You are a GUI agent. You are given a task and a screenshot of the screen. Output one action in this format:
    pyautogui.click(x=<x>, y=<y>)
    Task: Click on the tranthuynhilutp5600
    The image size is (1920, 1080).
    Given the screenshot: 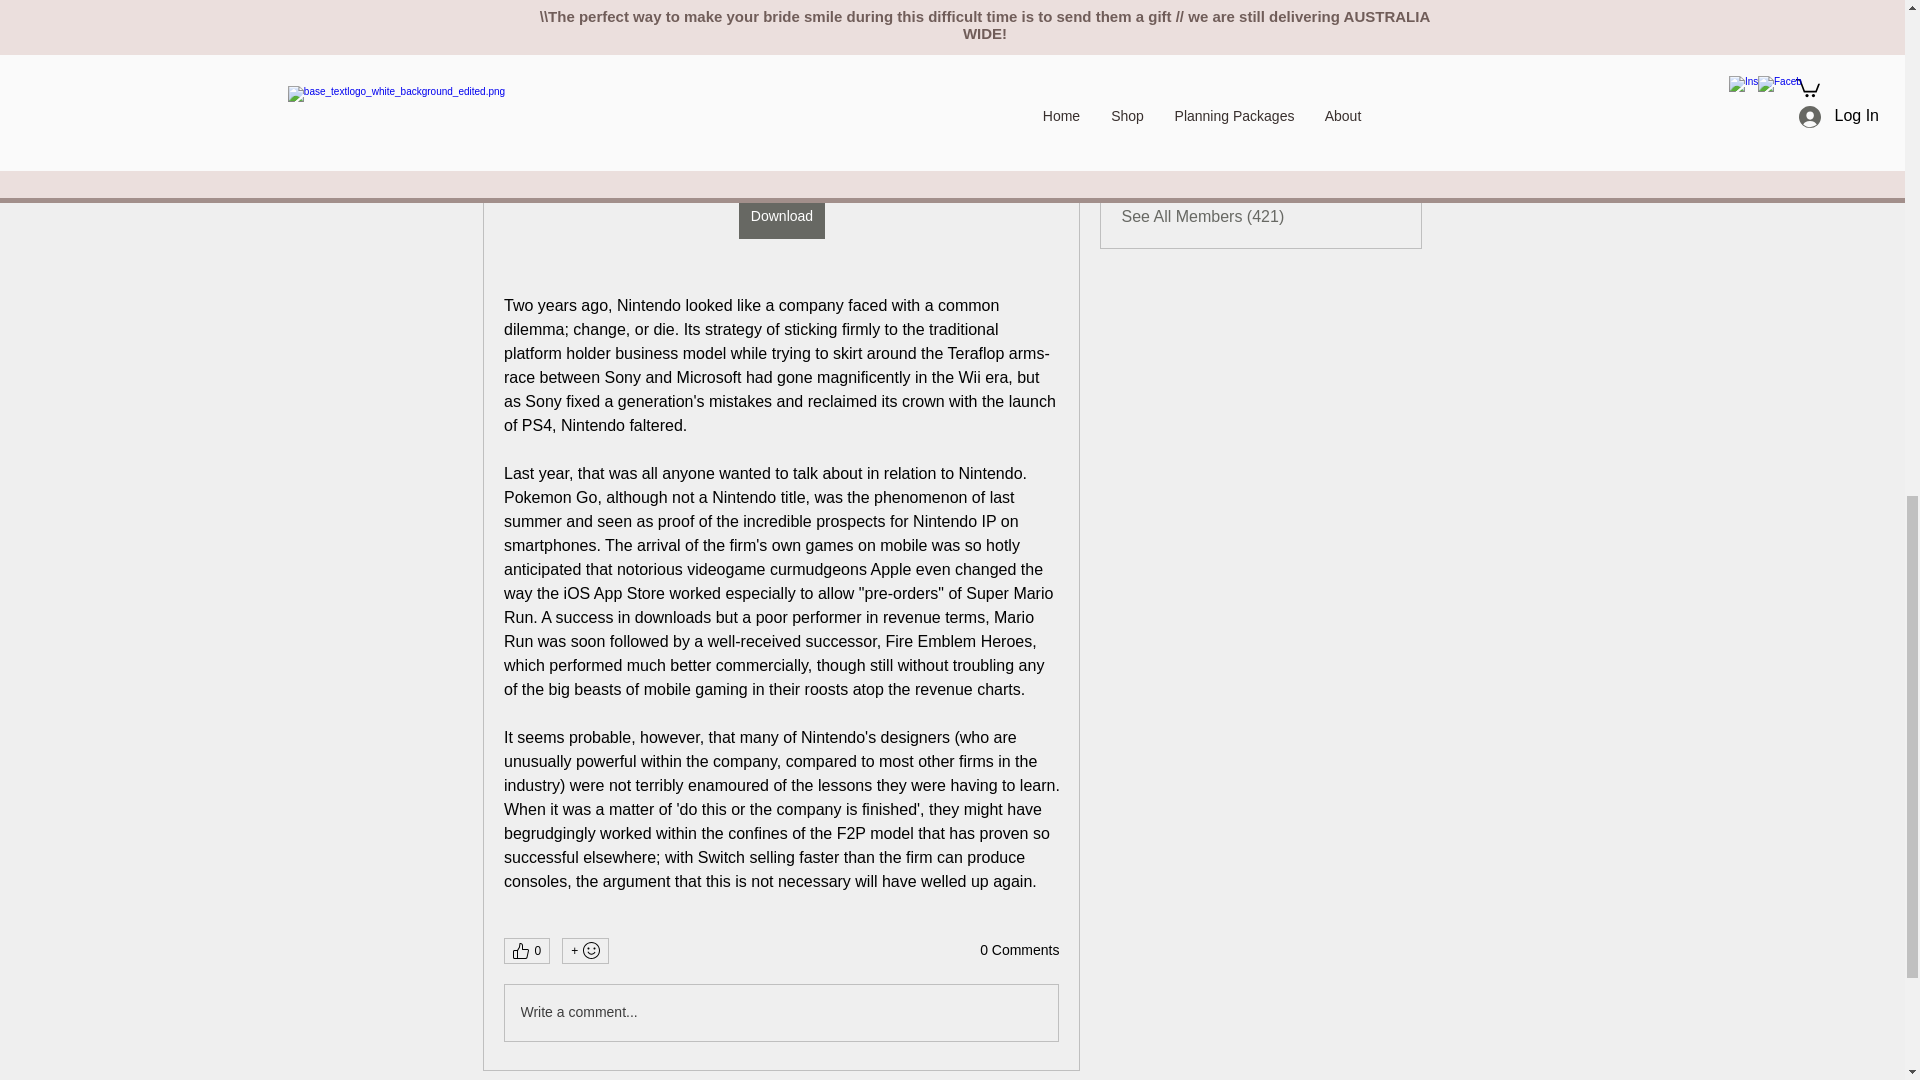 What is the action you would take?
    pyautogui.click(x=1239, y=70)
    